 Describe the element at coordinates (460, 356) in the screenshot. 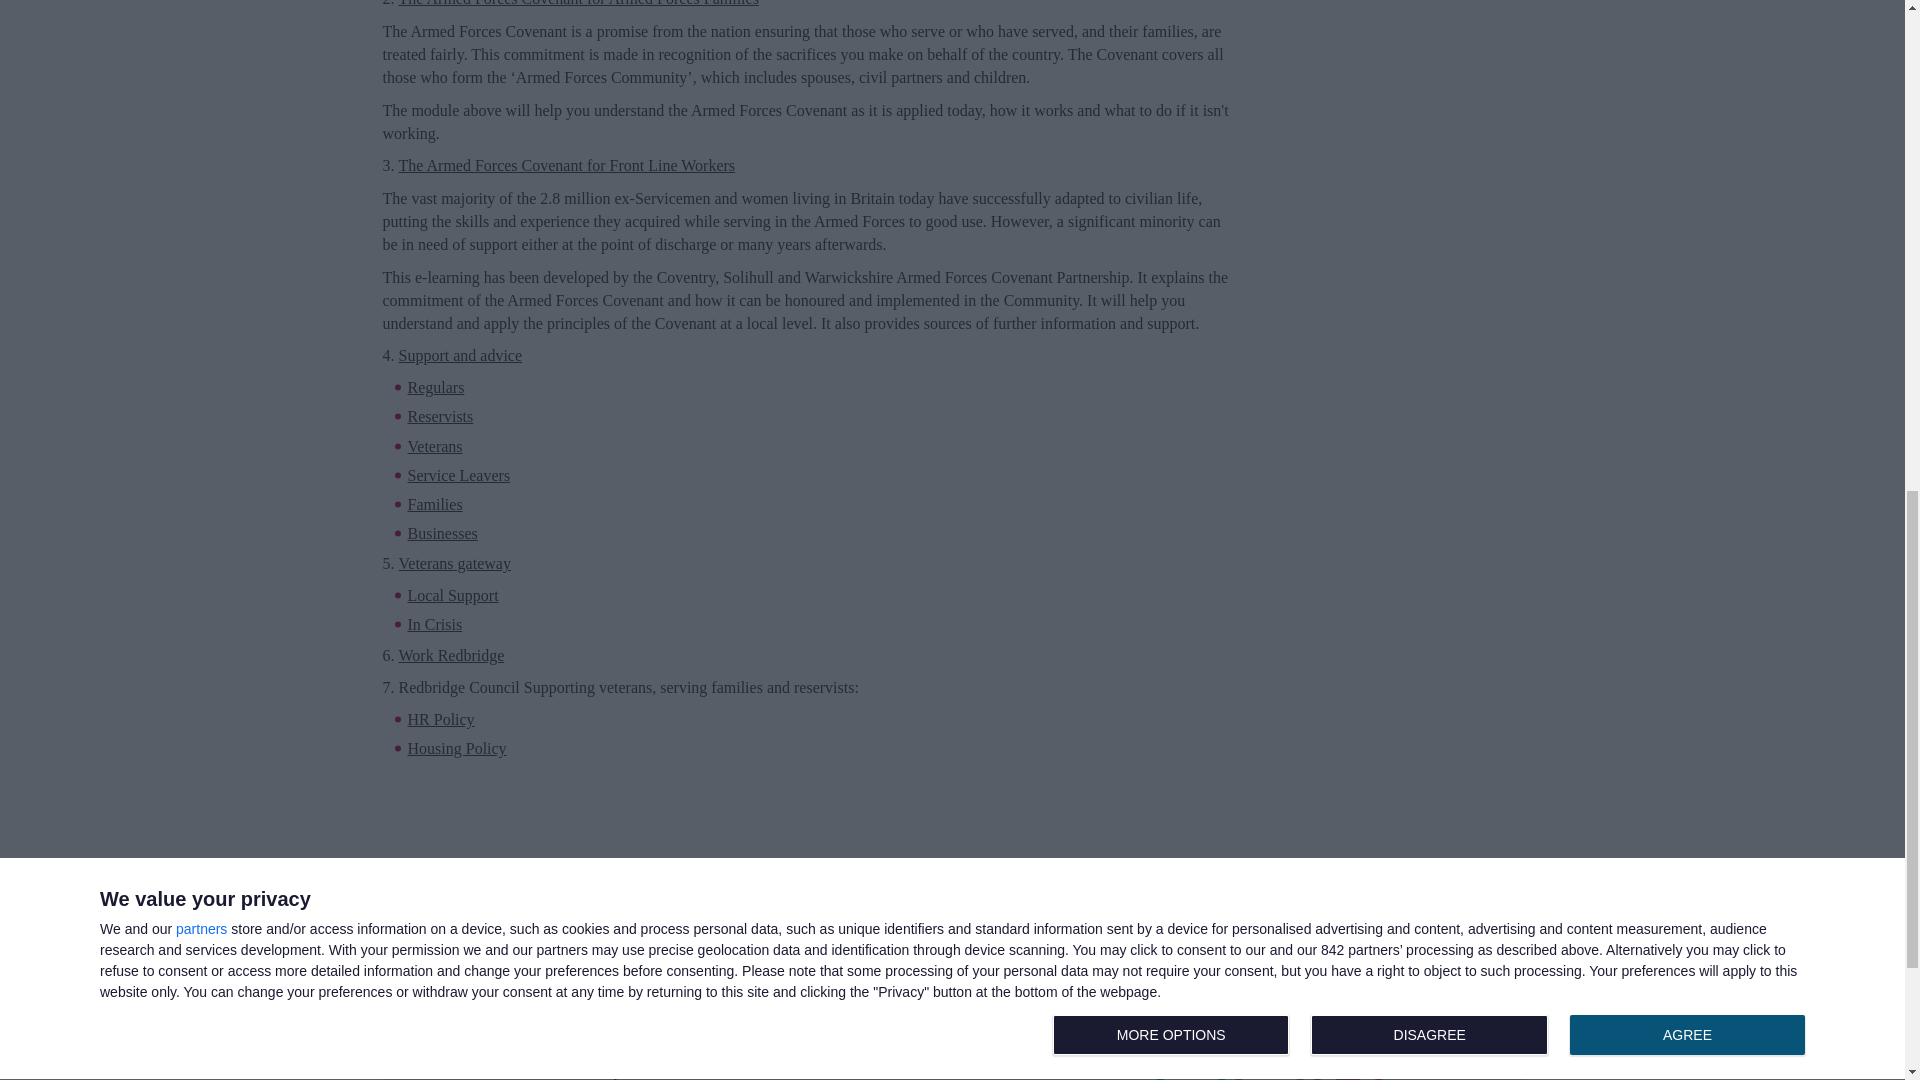

I see `Support and advice` at that location.